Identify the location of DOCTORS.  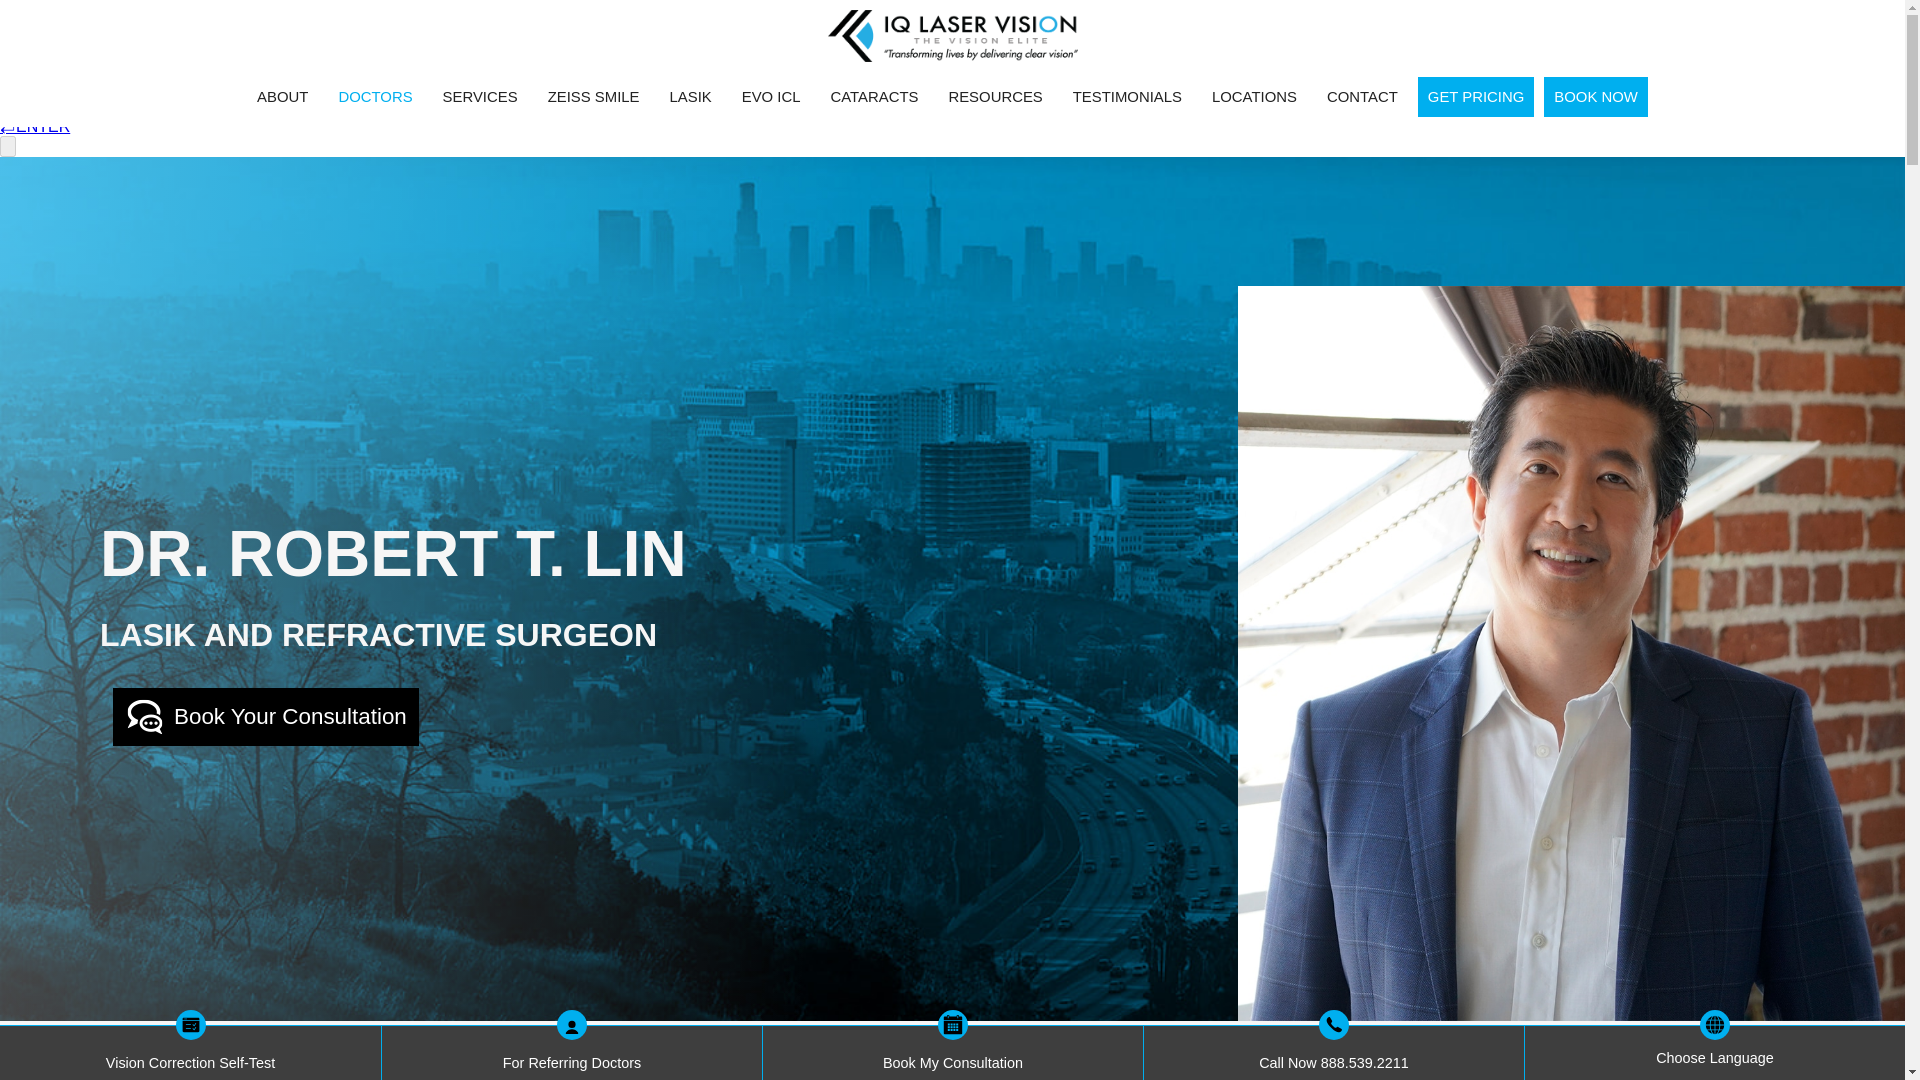
(375, 96).